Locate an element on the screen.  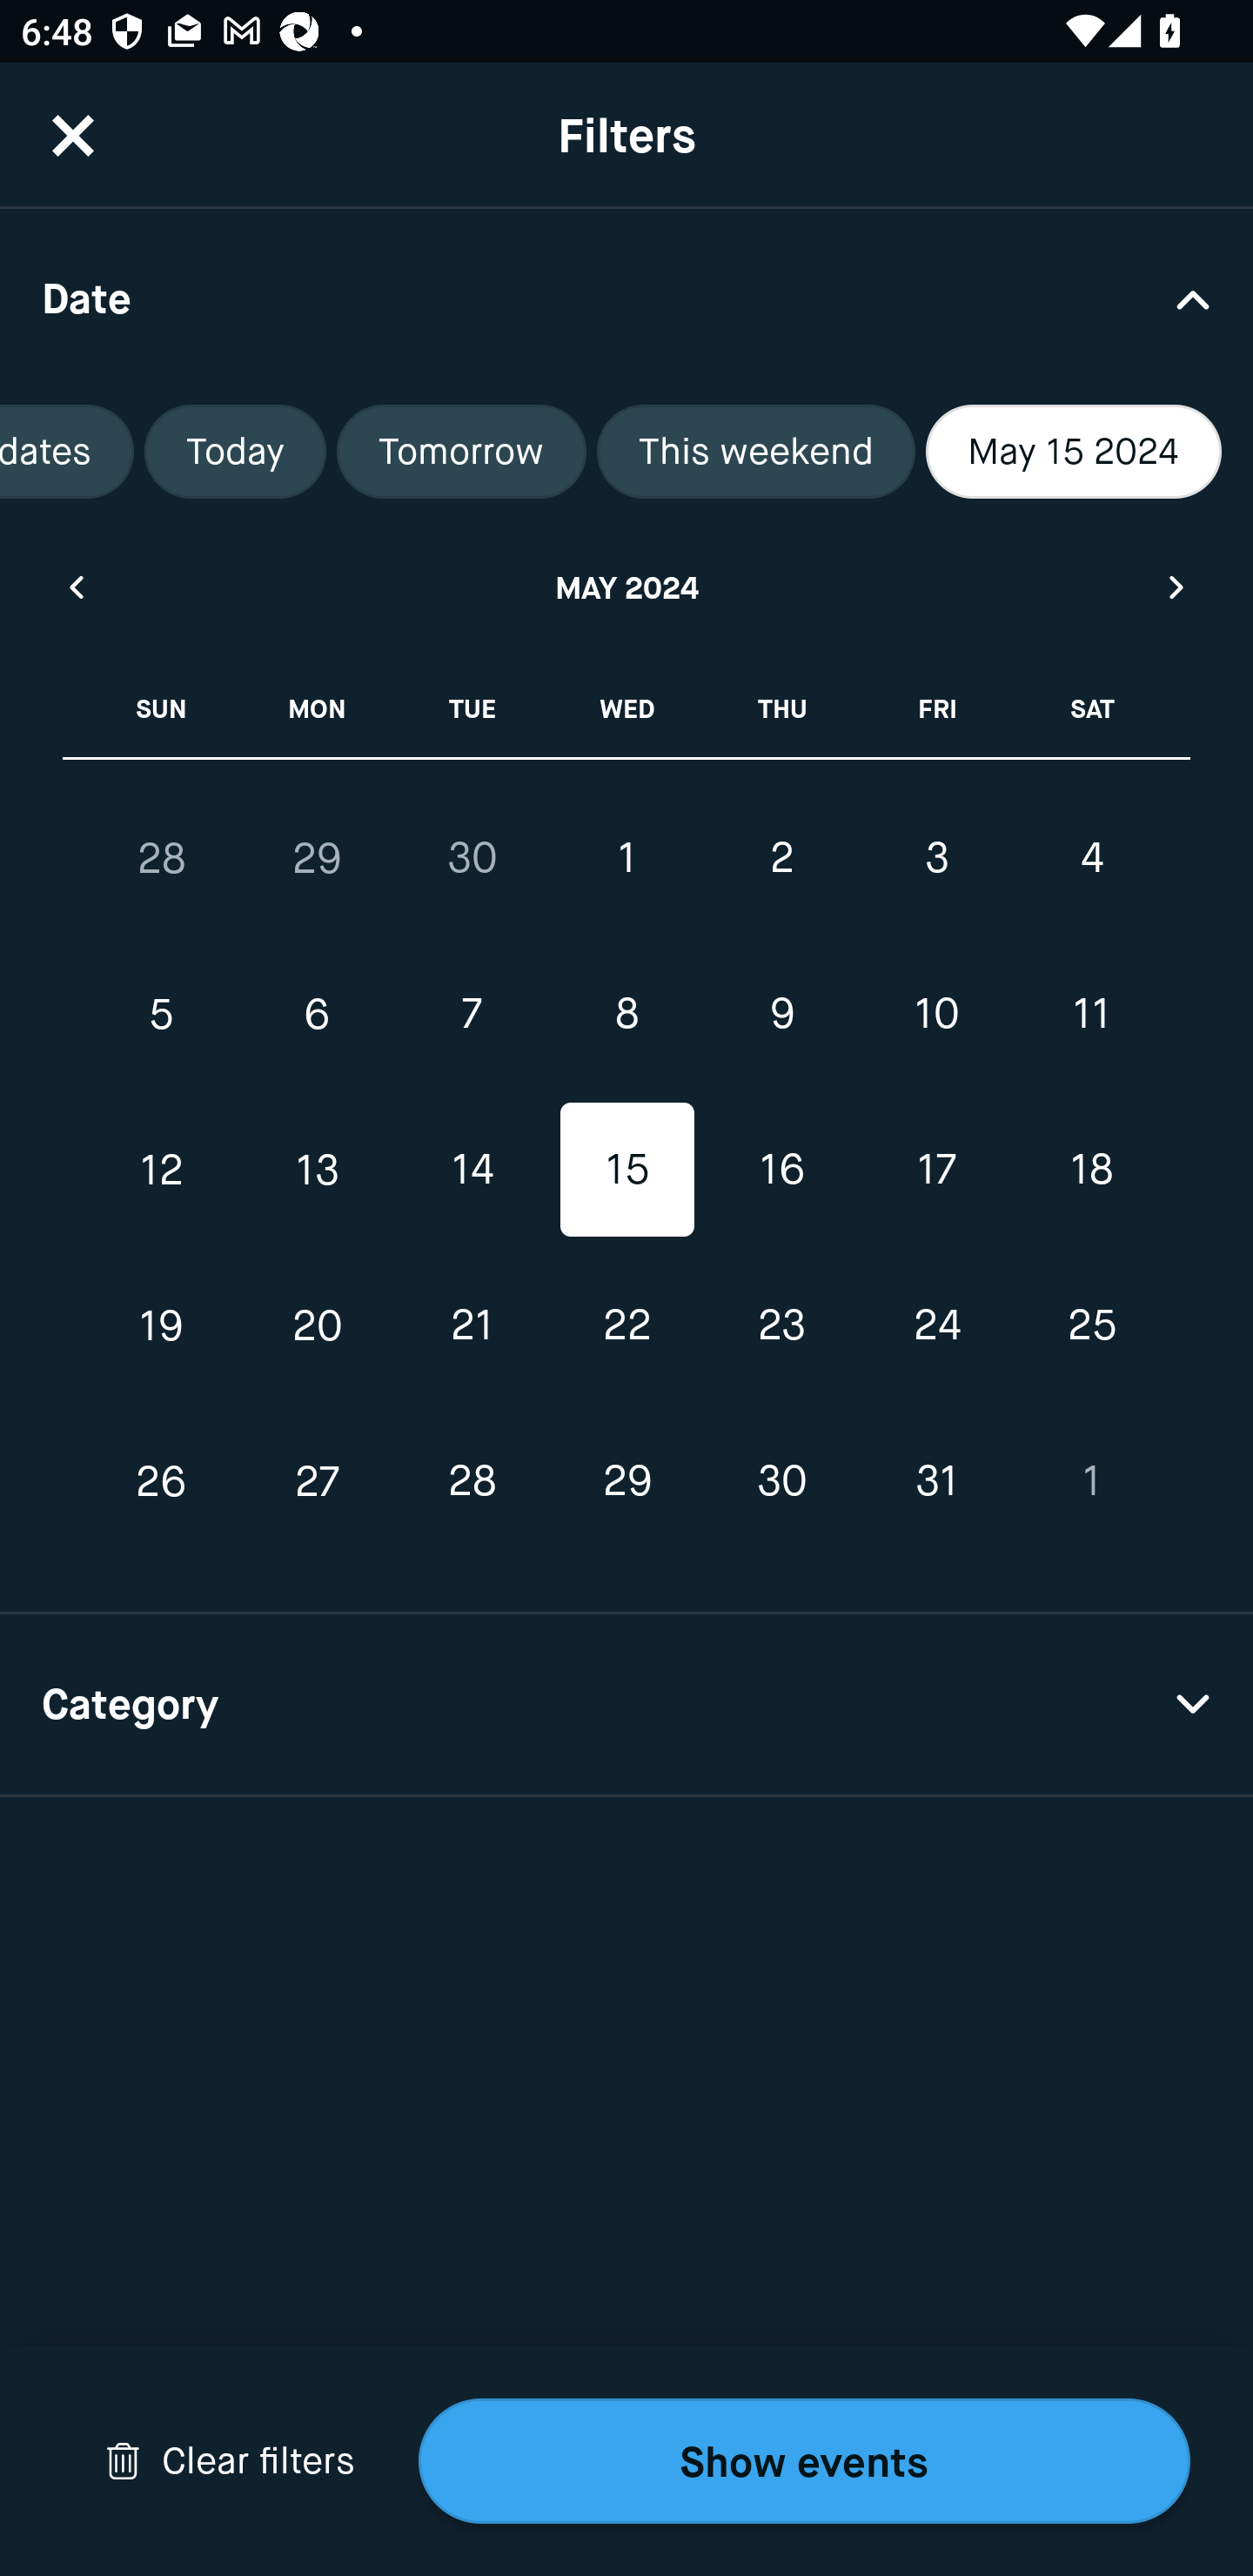
22 is located at coordinates (626, 1325).